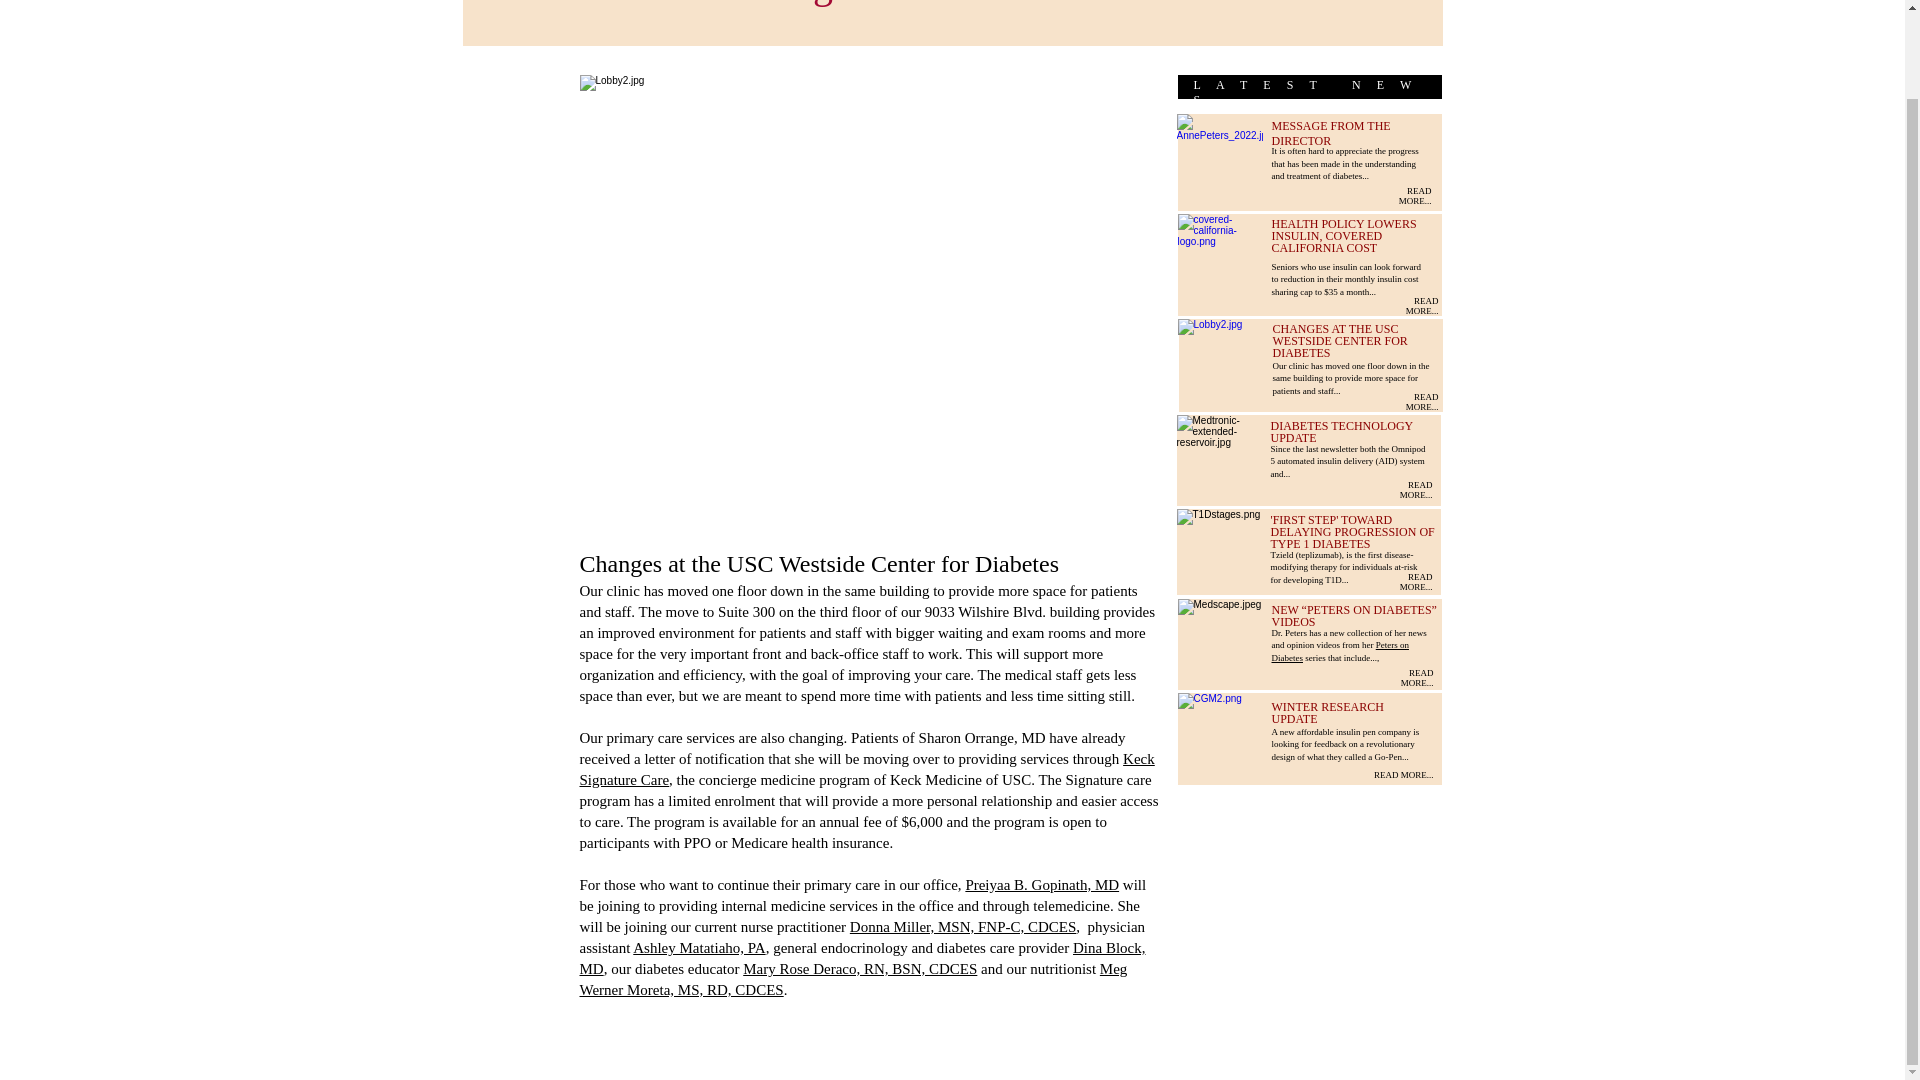  Describe the element at coordinates (854, 979) in the screenshot. I see `Meg Werner Moreta, MS, RD, CDCES` at that location.